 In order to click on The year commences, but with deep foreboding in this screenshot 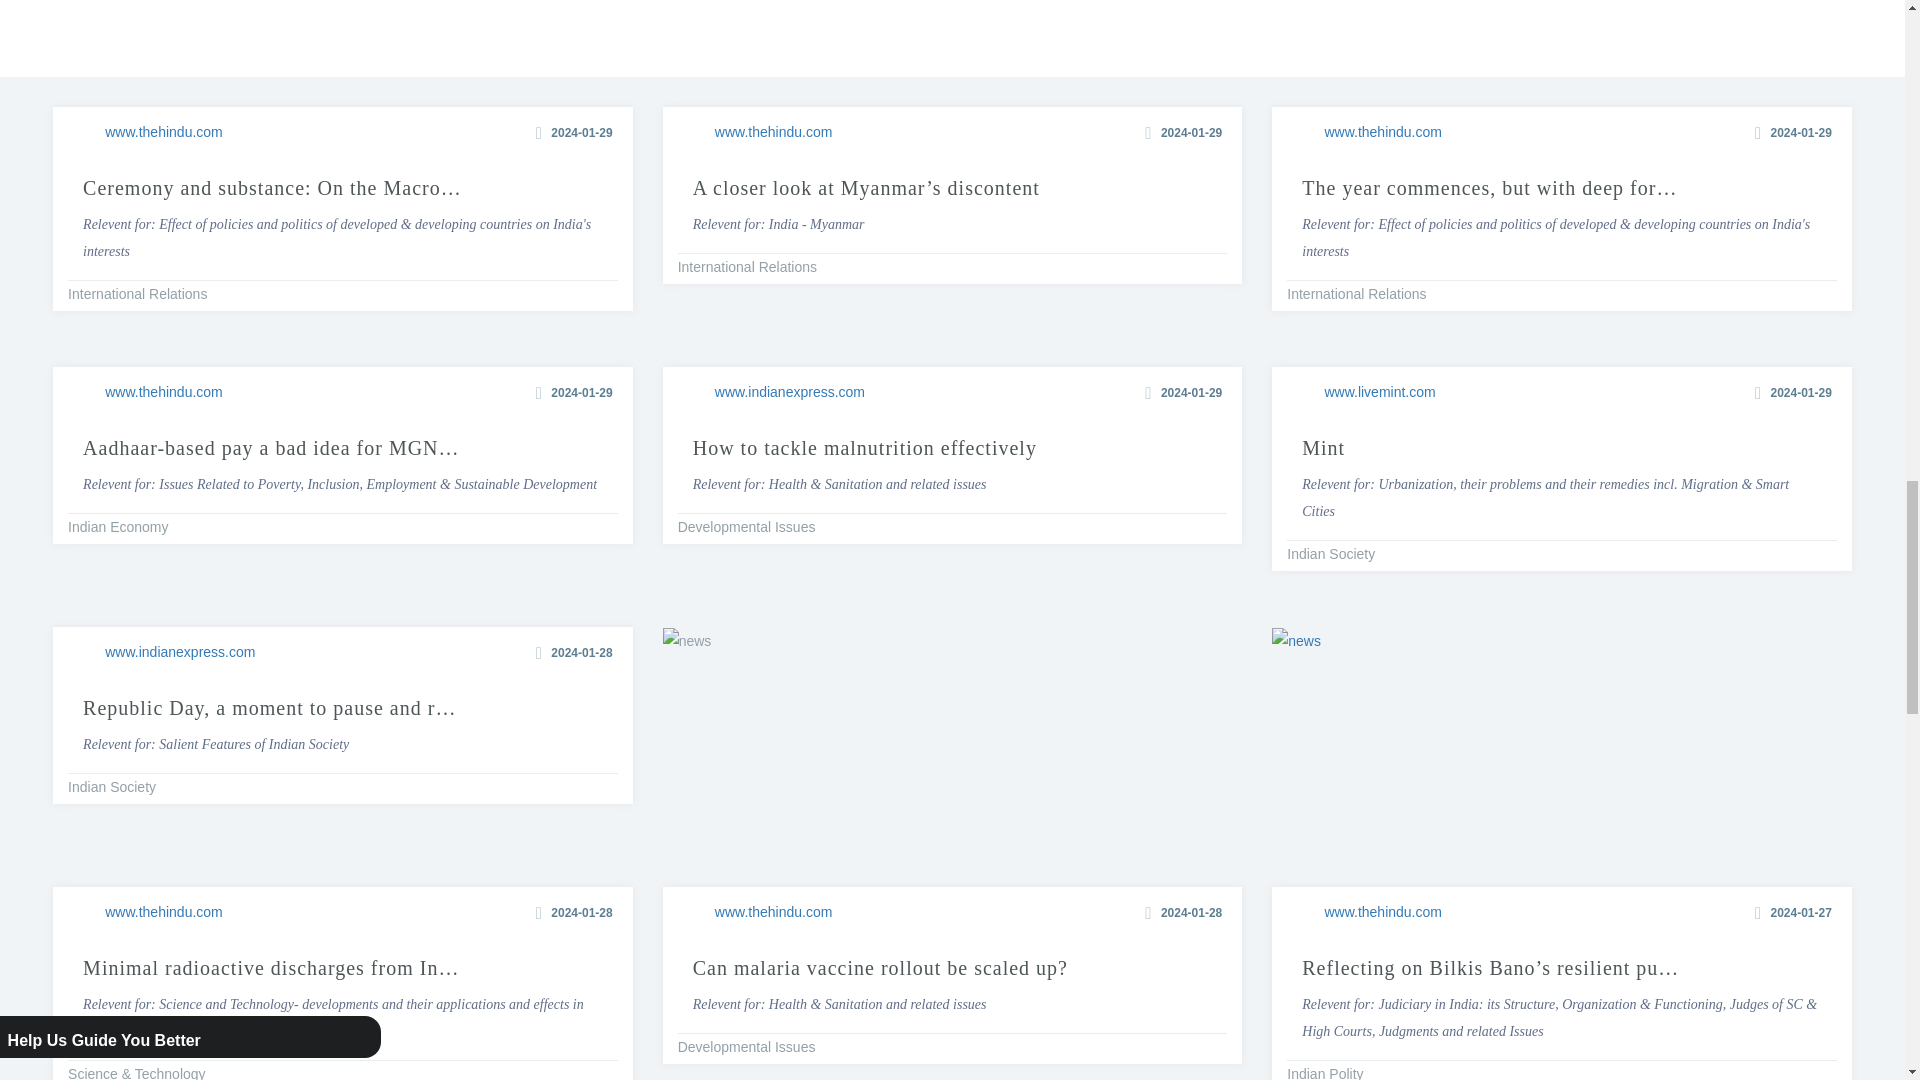, I will do `click(952, 373)`.